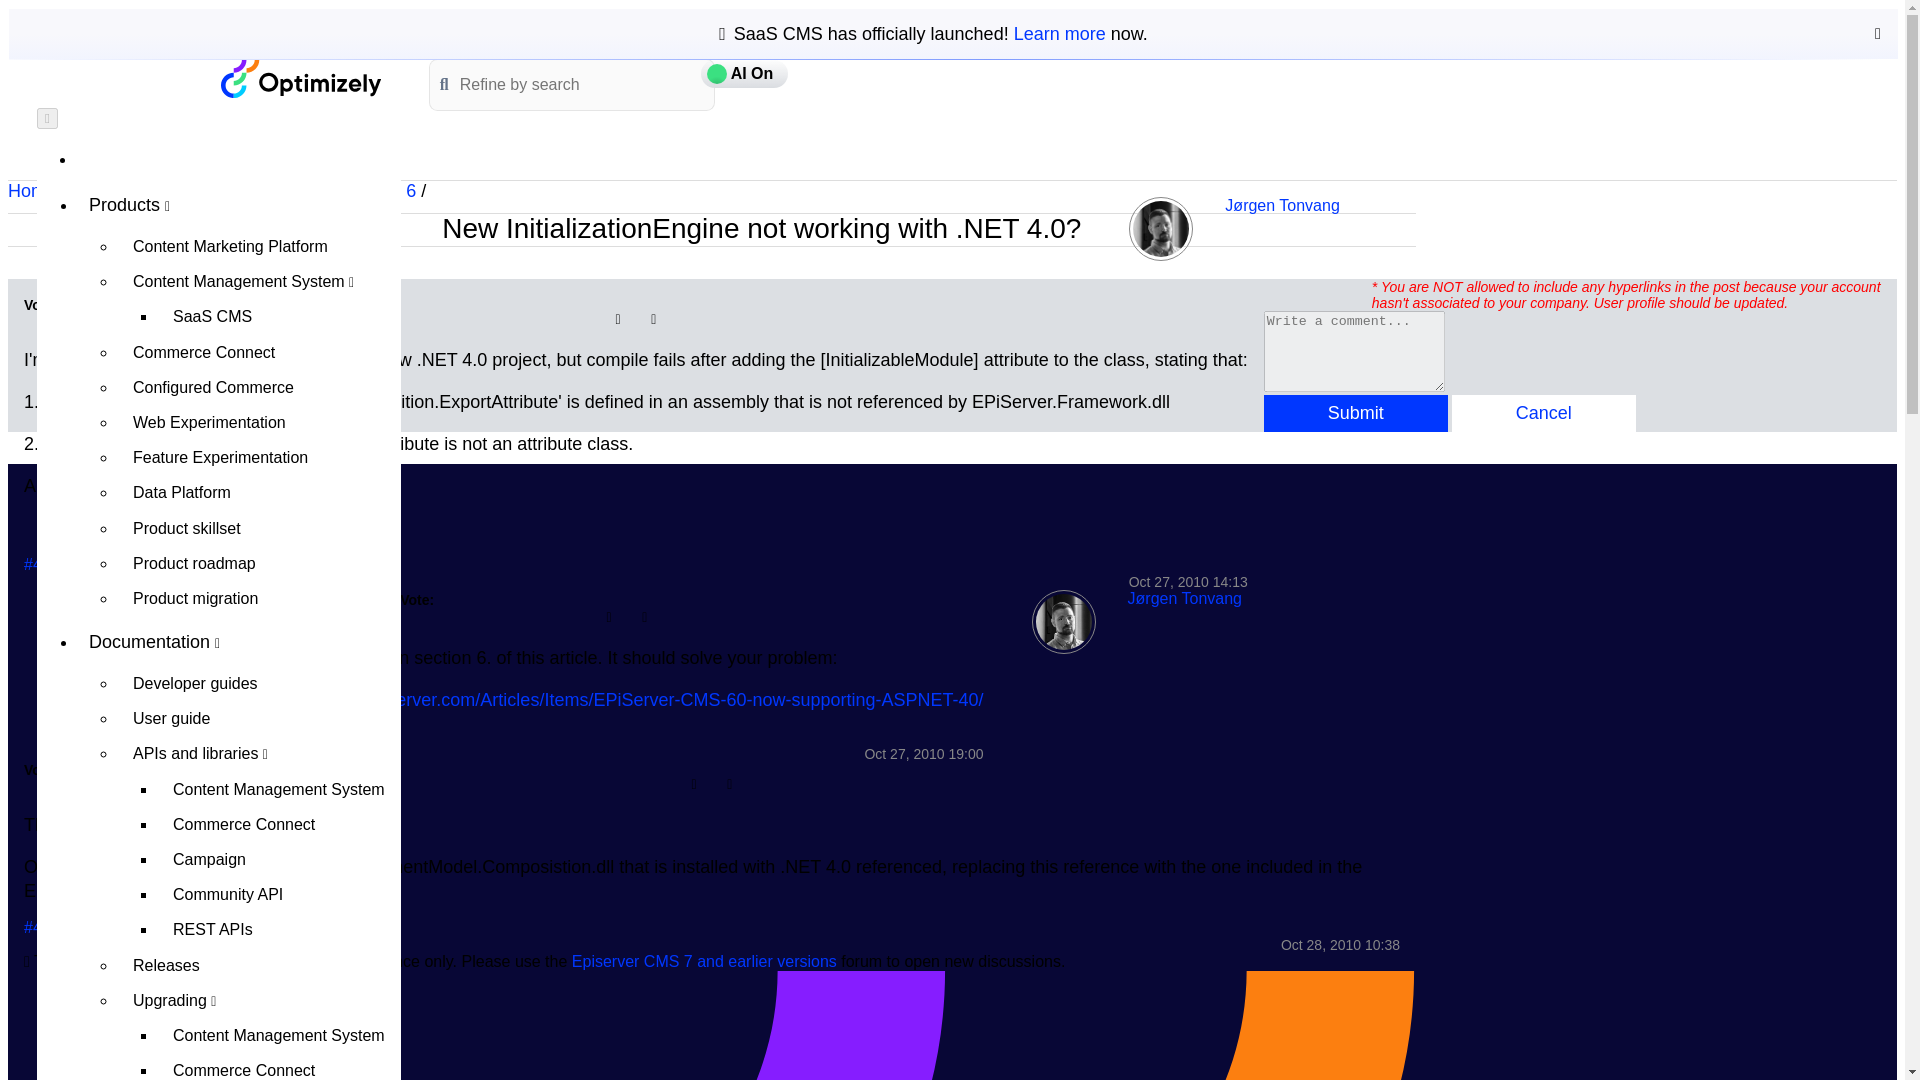 The width and height of the screenshot is (1920, 1080). What do you see at coordinates (238, 642) in the screenshot?
I see `Documentation` at bounding box center [238, 642].